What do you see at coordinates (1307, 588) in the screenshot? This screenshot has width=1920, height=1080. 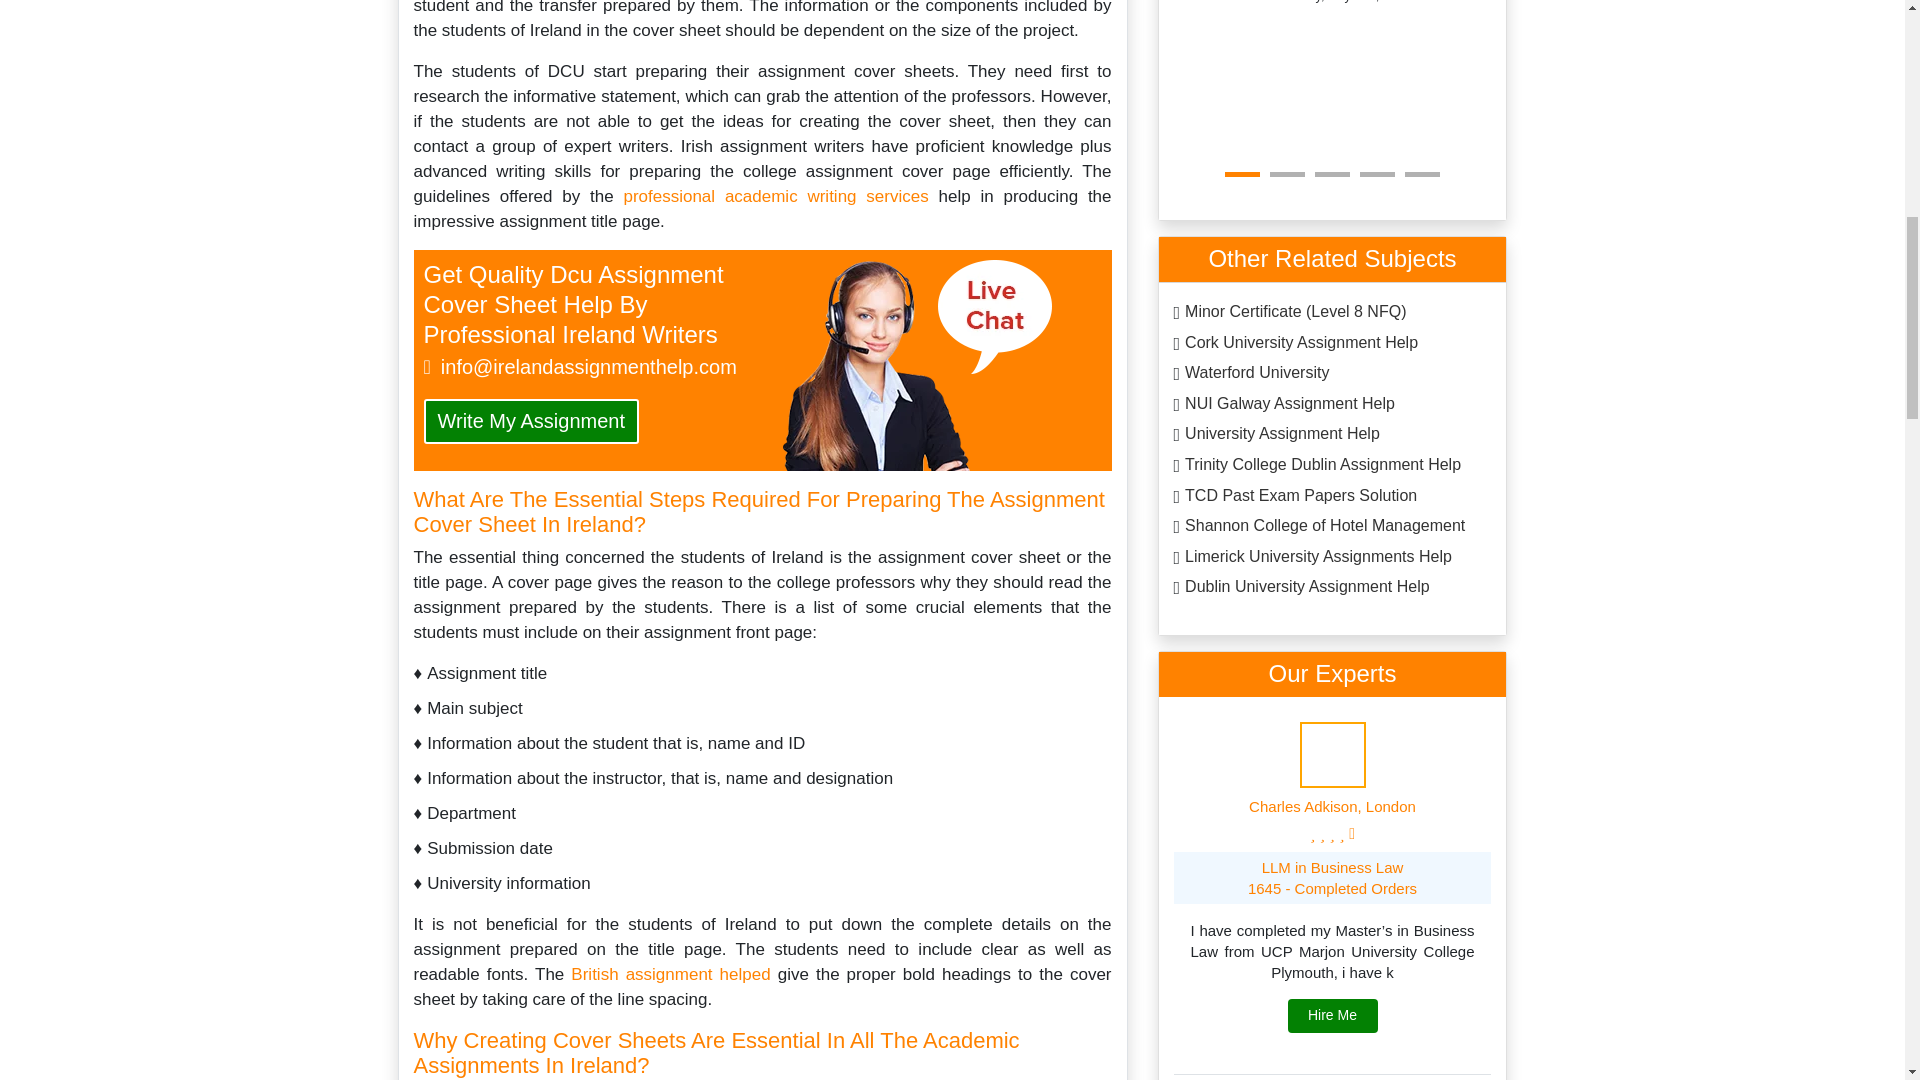 I see `Dublin University Assignment Help` at bounding box center [1307, 588].